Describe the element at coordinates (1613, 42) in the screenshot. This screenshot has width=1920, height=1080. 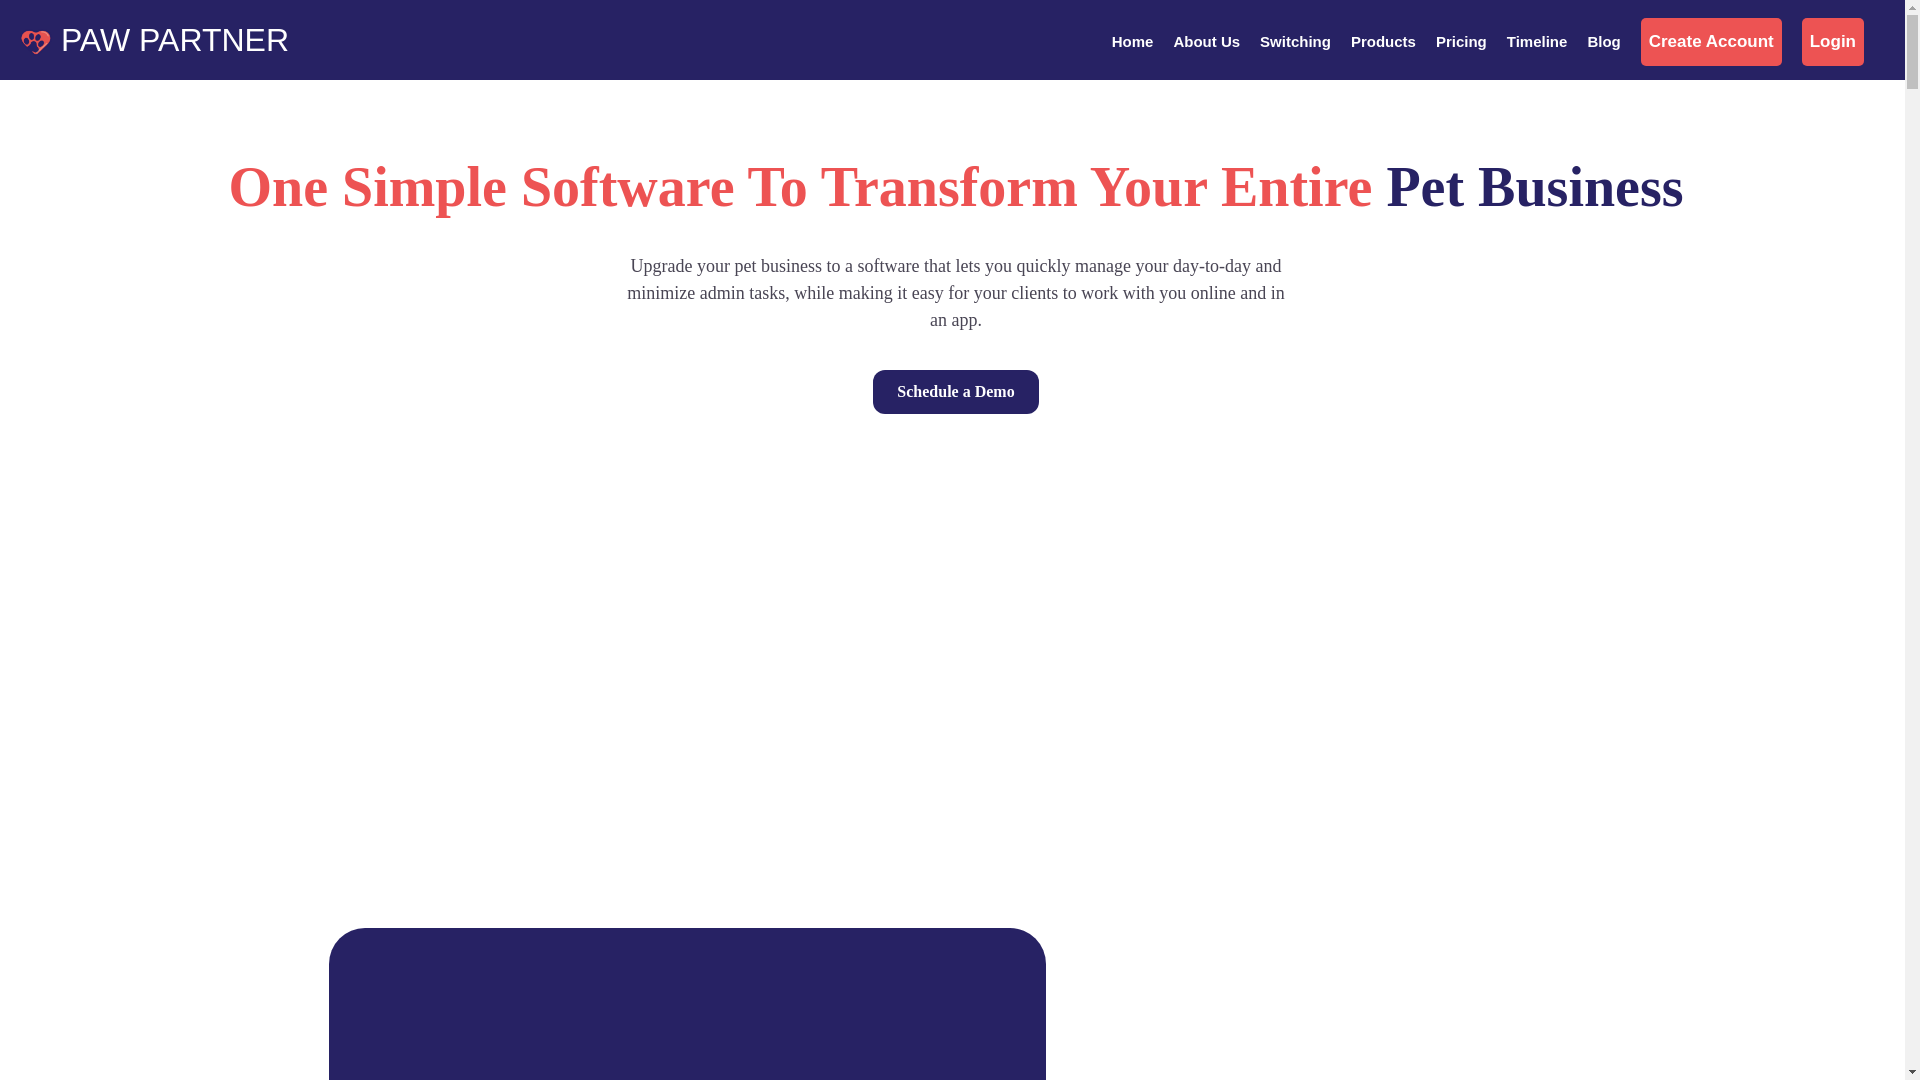
I see `Blog` at that location.